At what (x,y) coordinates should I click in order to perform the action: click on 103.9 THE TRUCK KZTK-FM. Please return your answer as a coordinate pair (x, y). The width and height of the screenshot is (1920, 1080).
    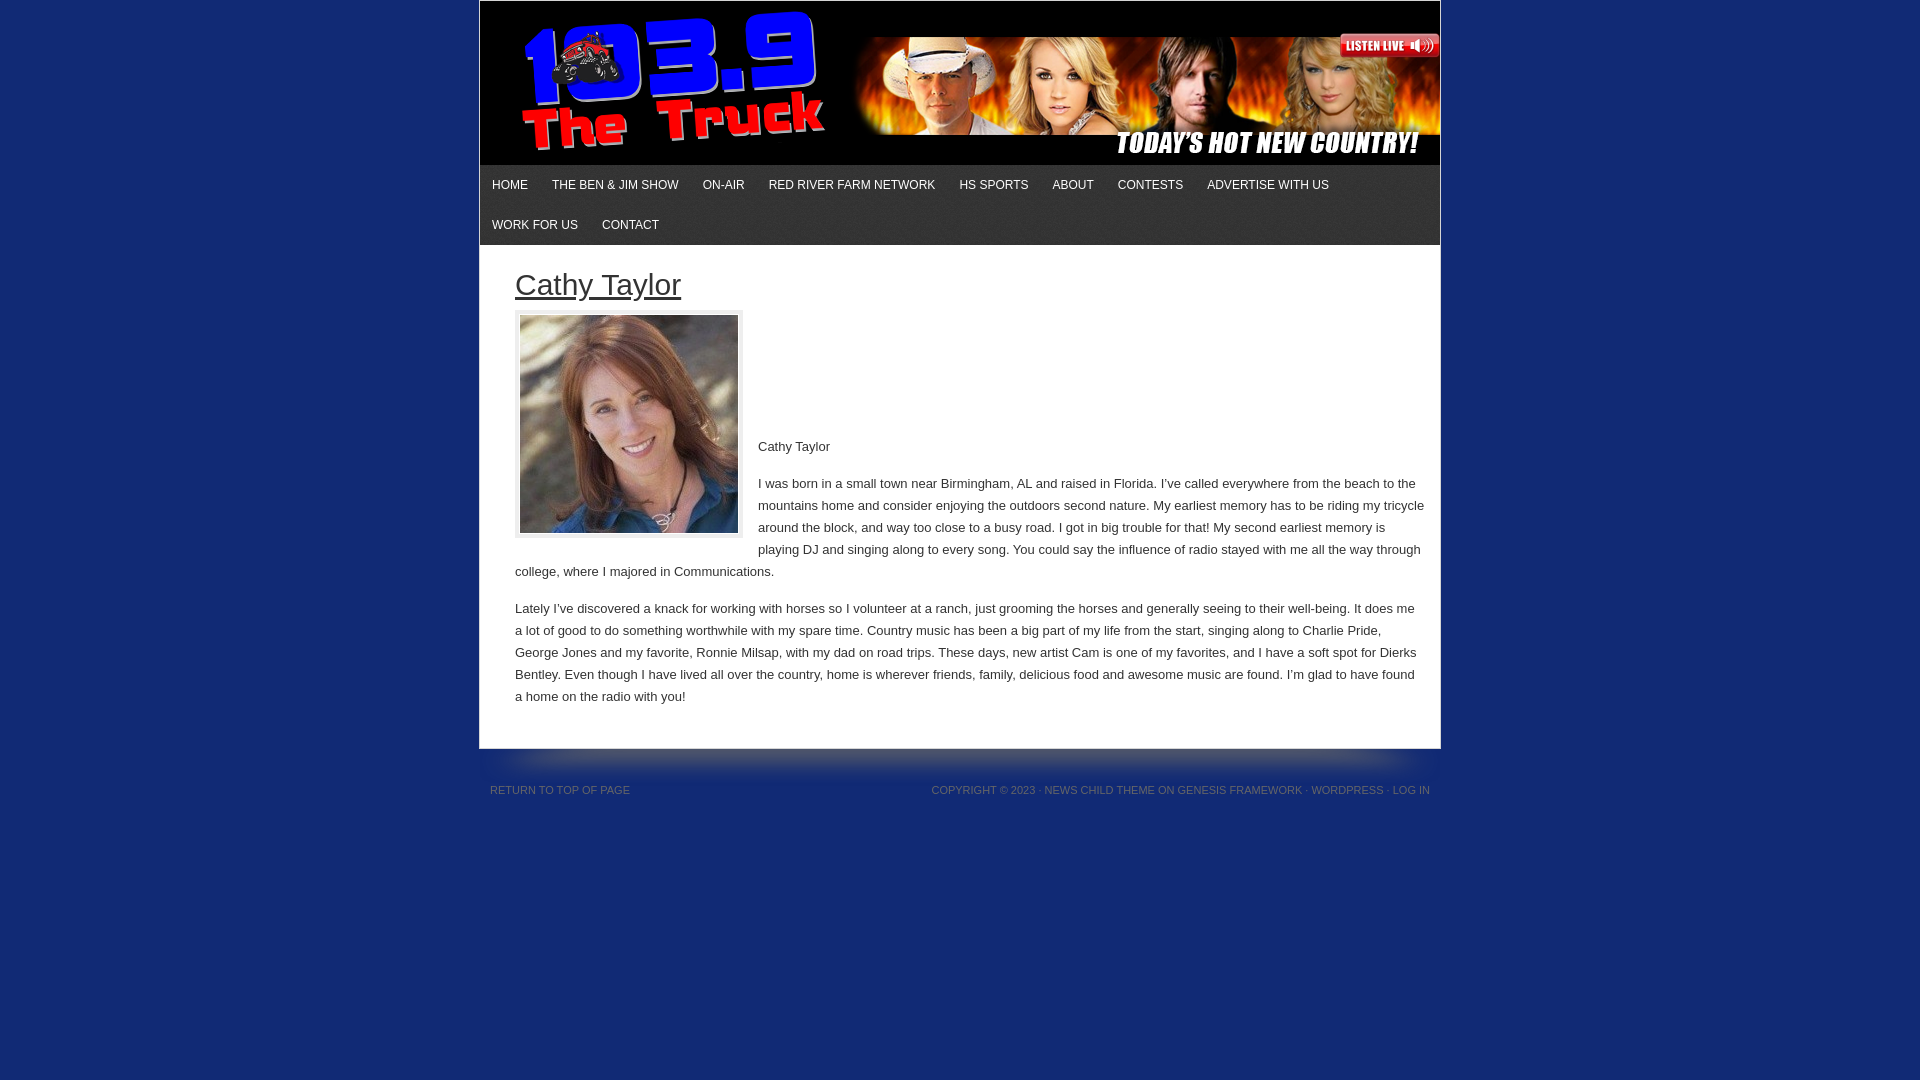
    Looking at the image, I should click on (712, 56).